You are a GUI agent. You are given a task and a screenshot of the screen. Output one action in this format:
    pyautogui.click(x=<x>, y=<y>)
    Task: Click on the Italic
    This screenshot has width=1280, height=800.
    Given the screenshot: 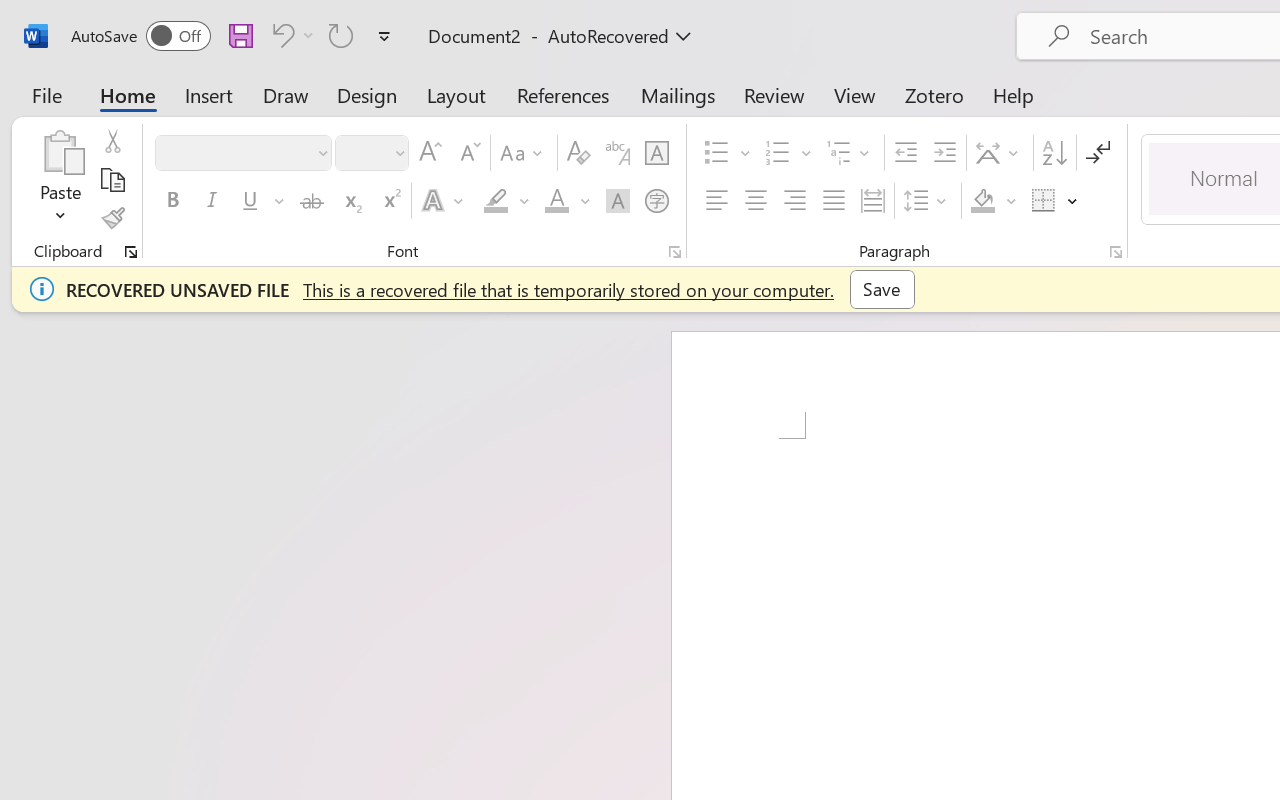 What is the action you would take?
    pyautogui.click(x=212, y=201)
    